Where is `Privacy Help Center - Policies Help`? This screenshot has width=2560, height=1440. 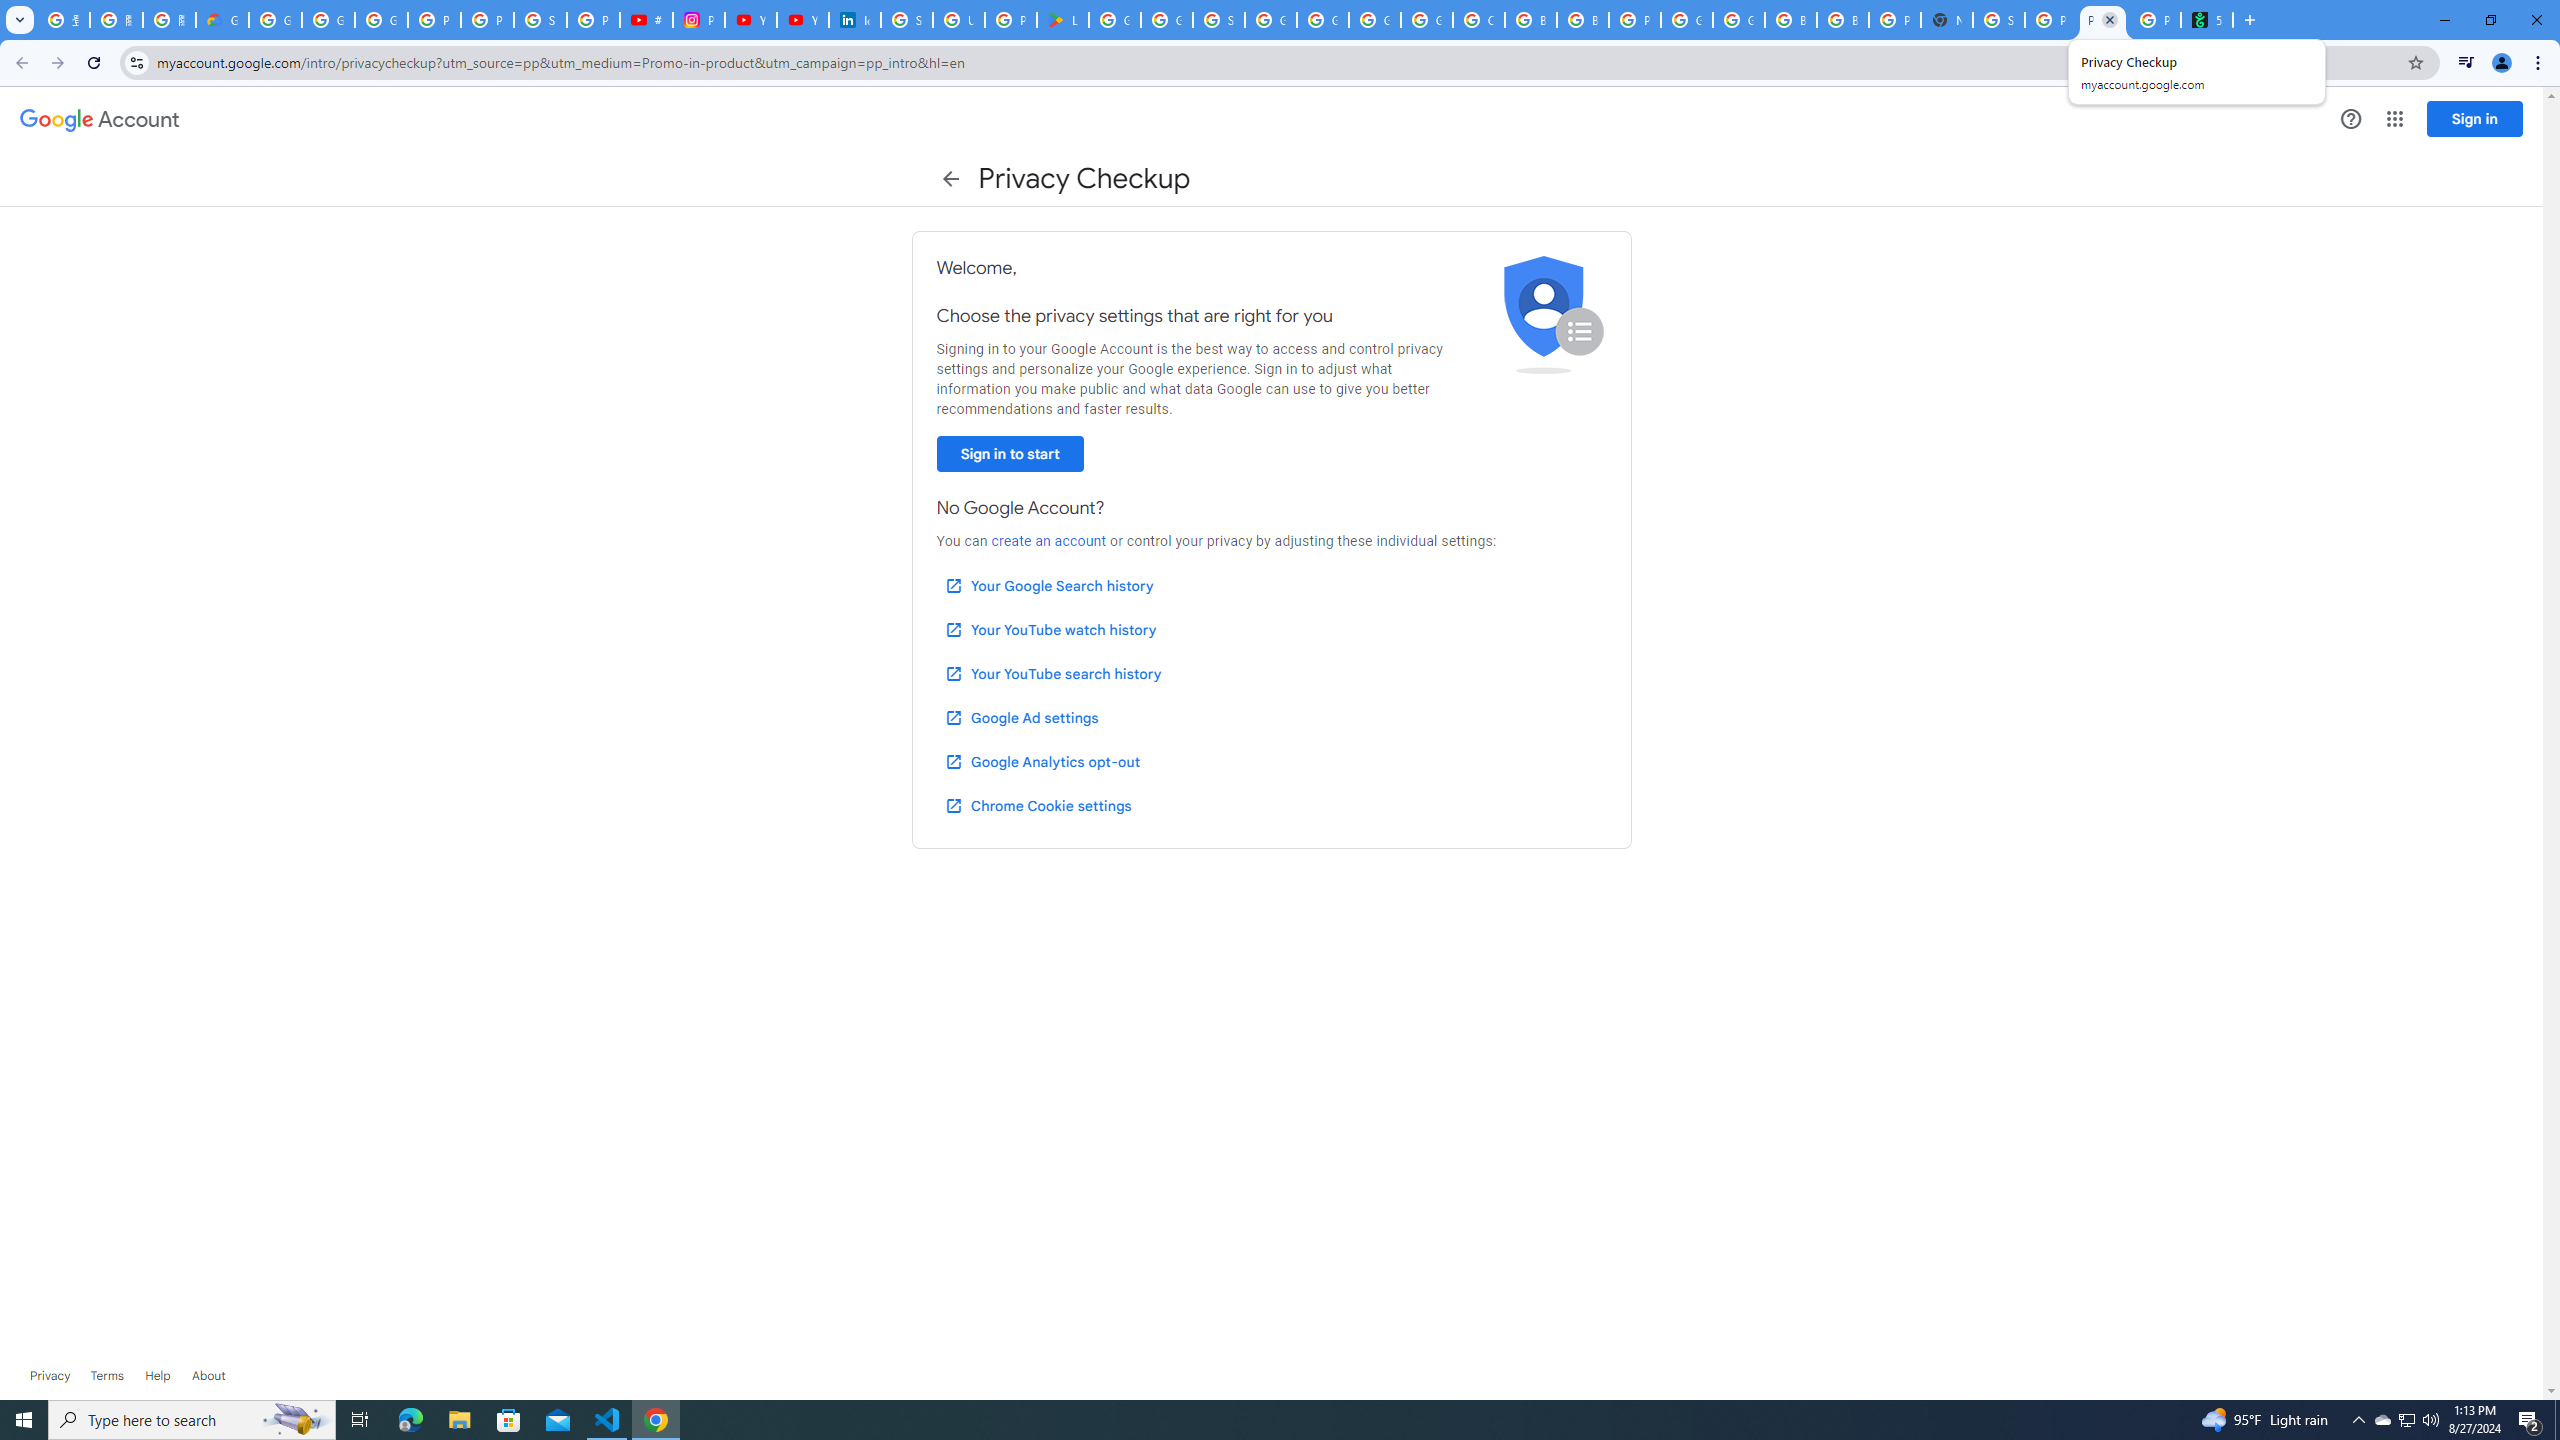 Privacy Help Center - Policies Help is located at coordinates (488, 20).